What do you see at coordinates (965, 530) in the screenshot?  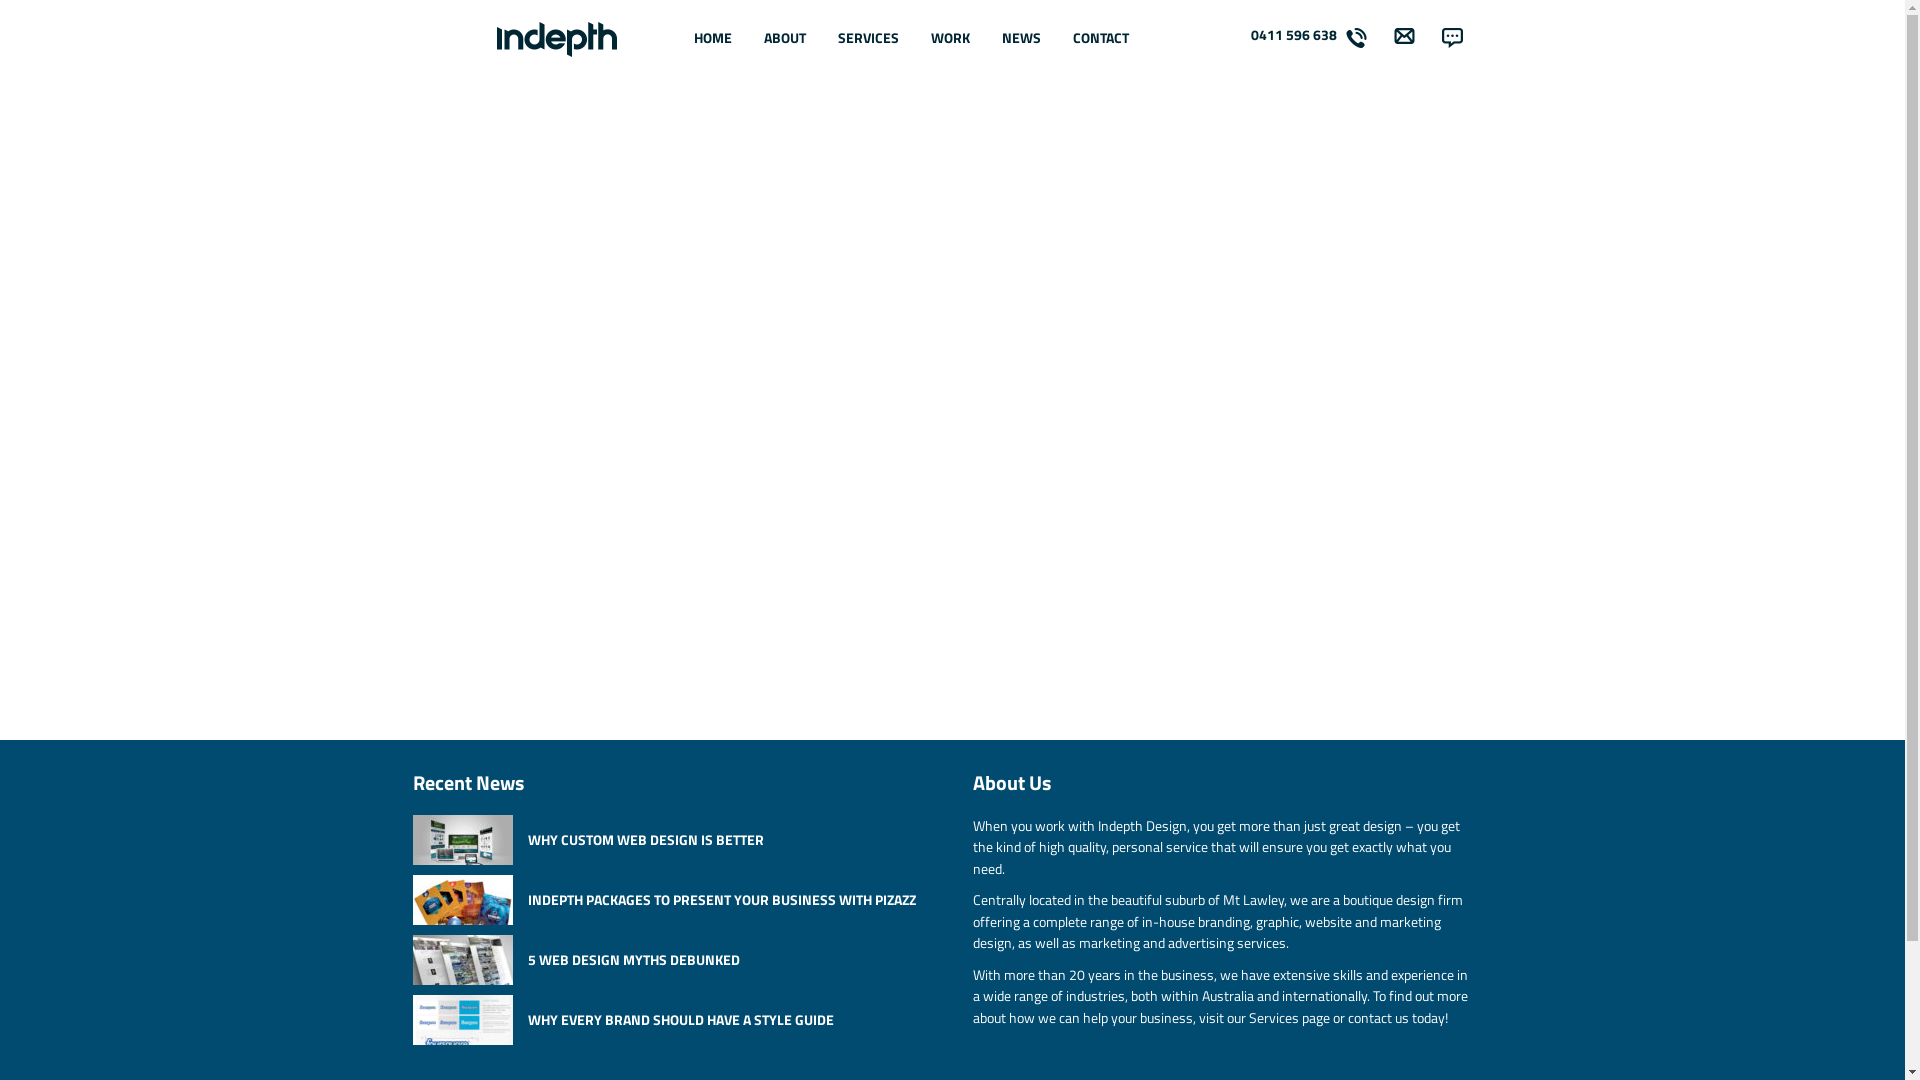 I see `0411 596 638` at bounding box center [965, 530].